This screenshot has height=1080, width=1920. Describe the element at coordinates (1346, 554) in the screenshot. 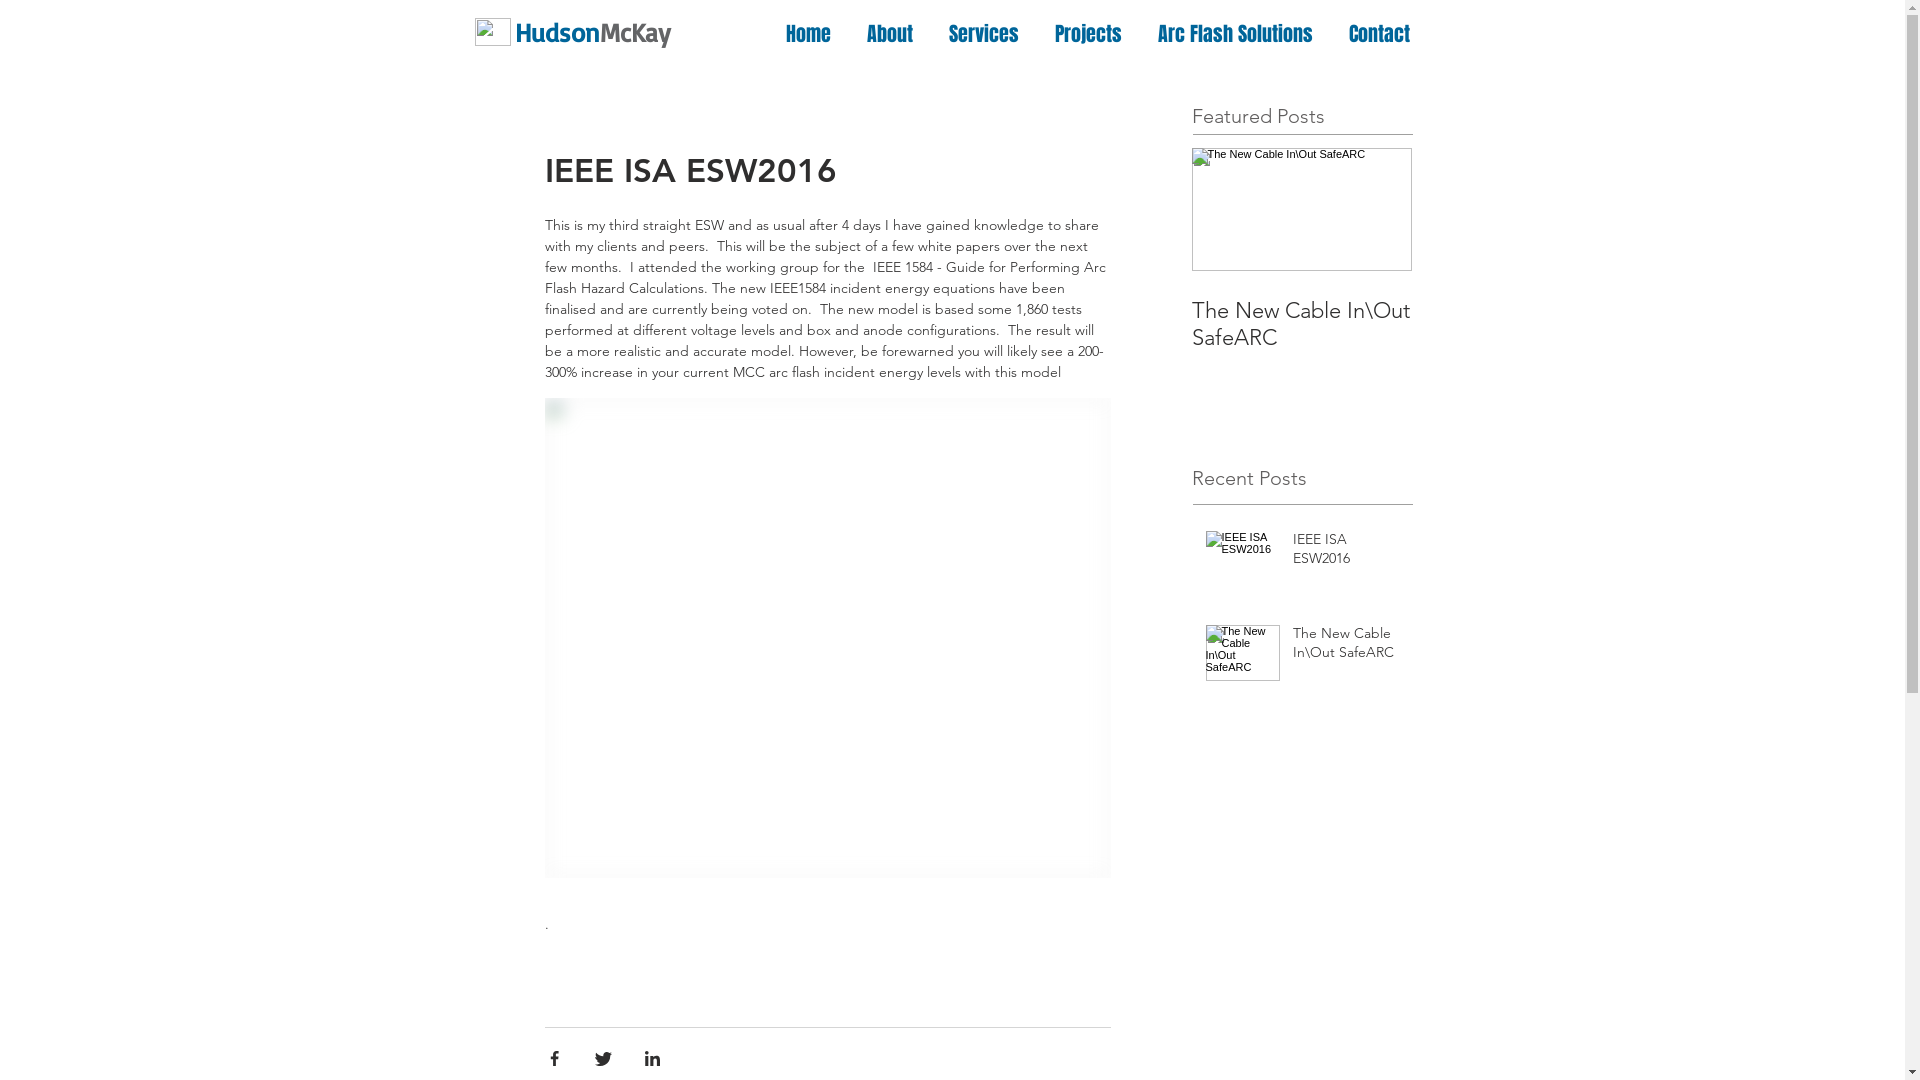

I see `IEEE ISA ESW2016` at that location.